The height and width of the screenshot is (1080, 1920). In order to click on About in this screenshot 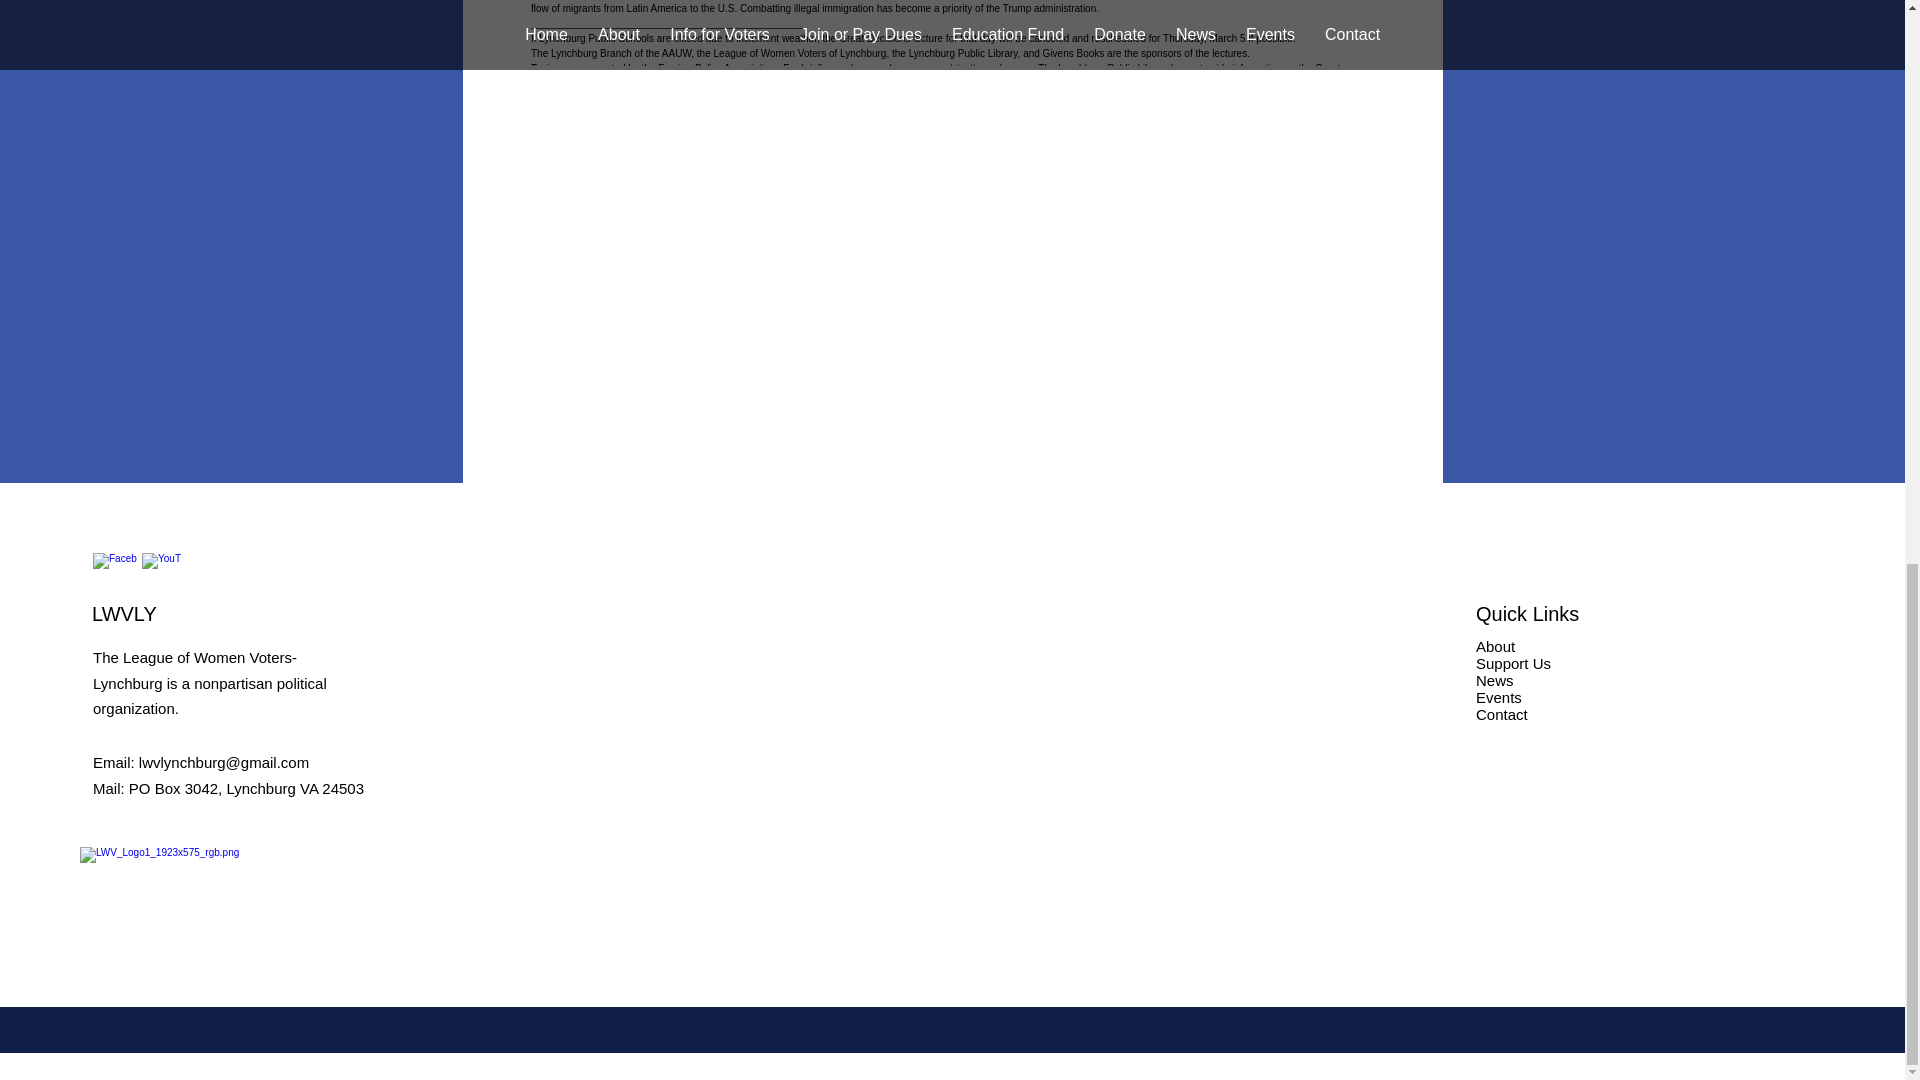, I will do `click(1495, 646)`.